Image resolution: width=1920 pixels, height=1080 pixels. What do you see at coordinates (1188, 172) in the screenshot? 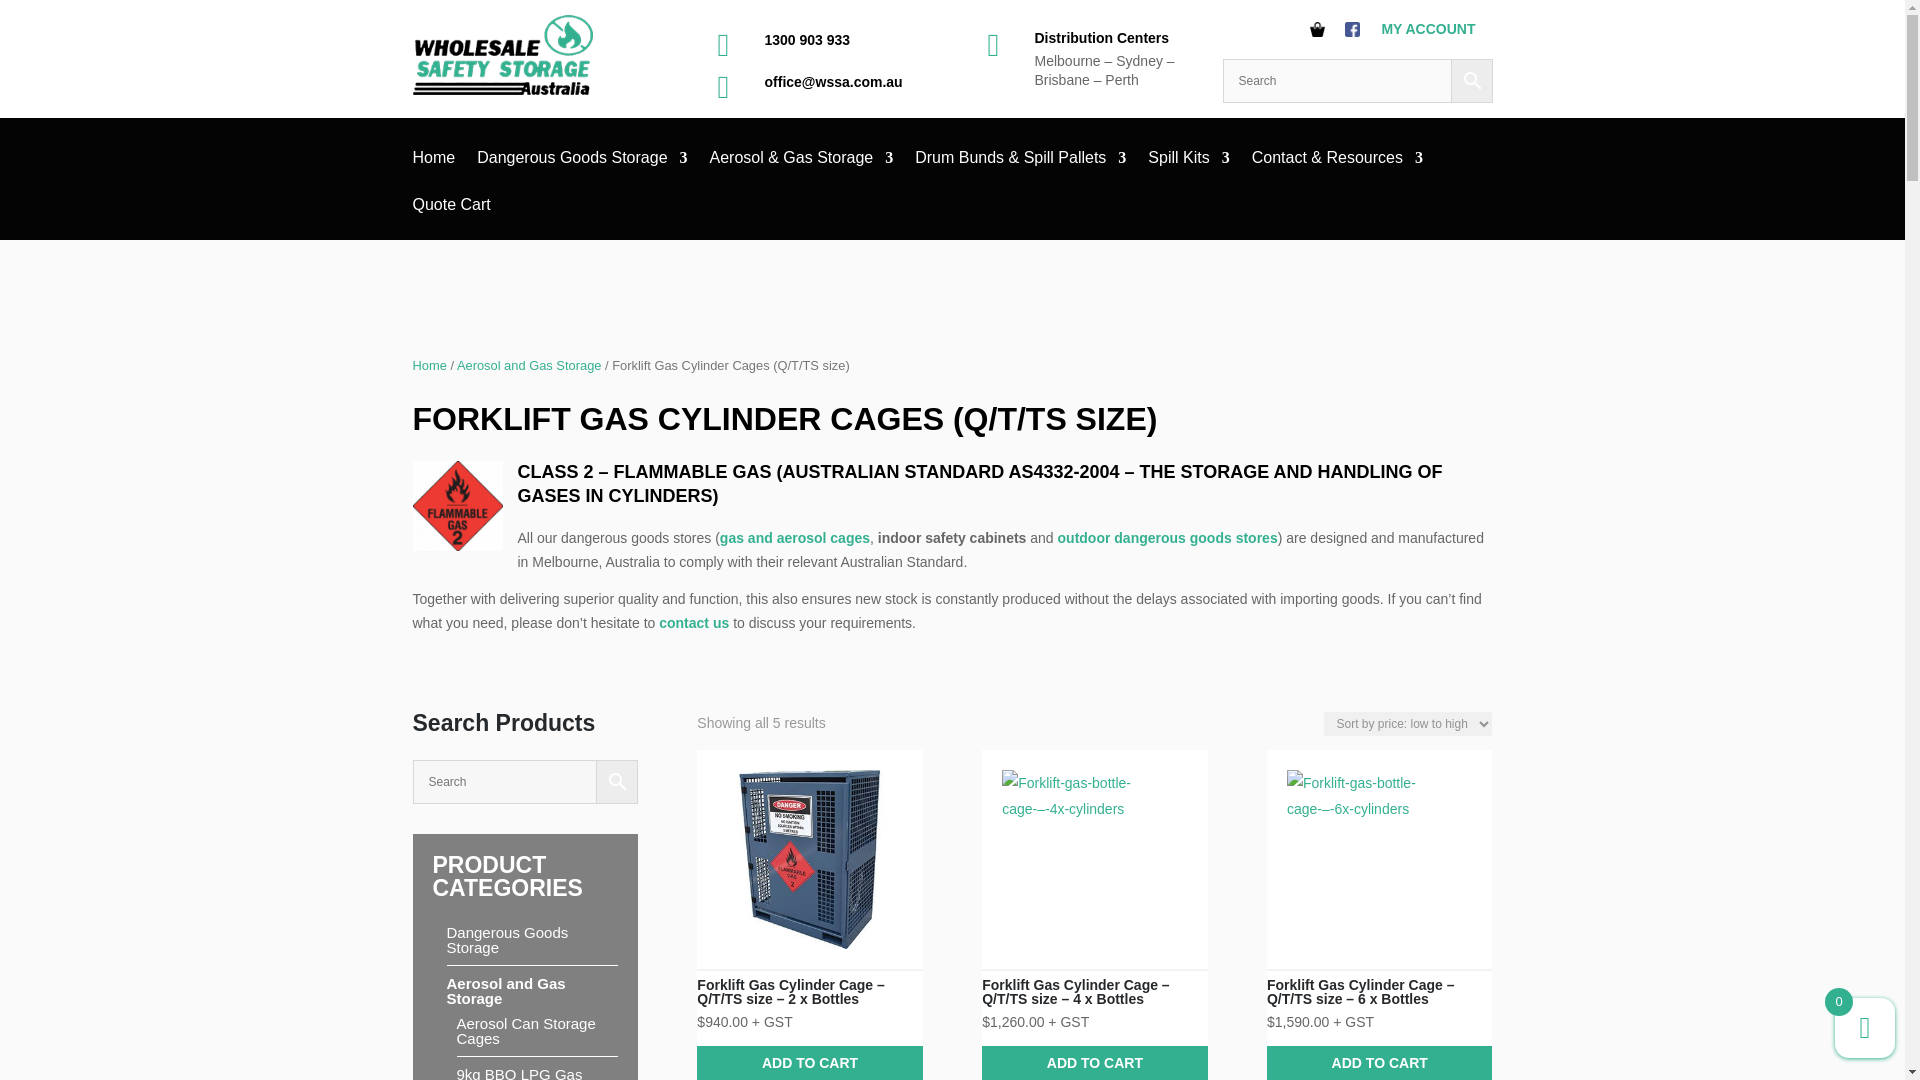
I see `Spill Kits` at bounding box center [1188, 172].